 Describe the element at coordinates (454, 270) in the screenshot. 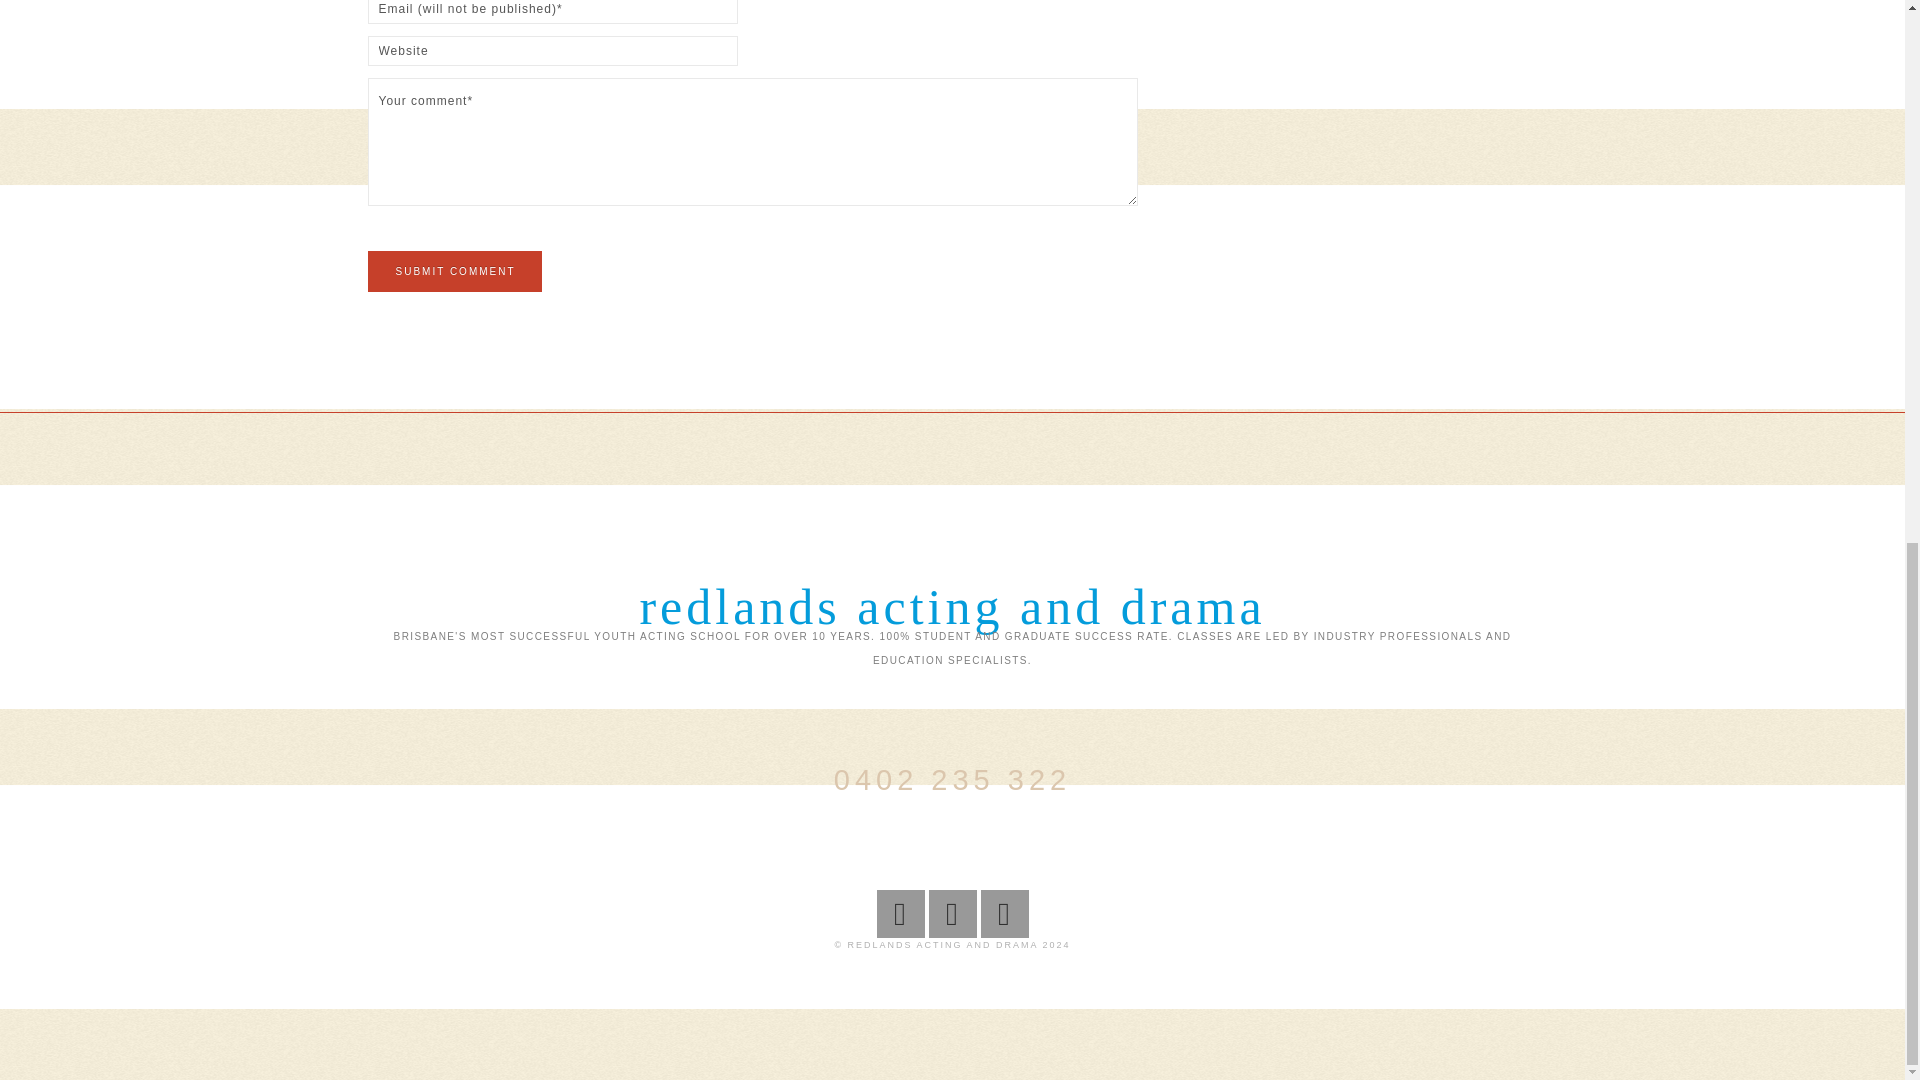

I see `Submit Comment` at that location.